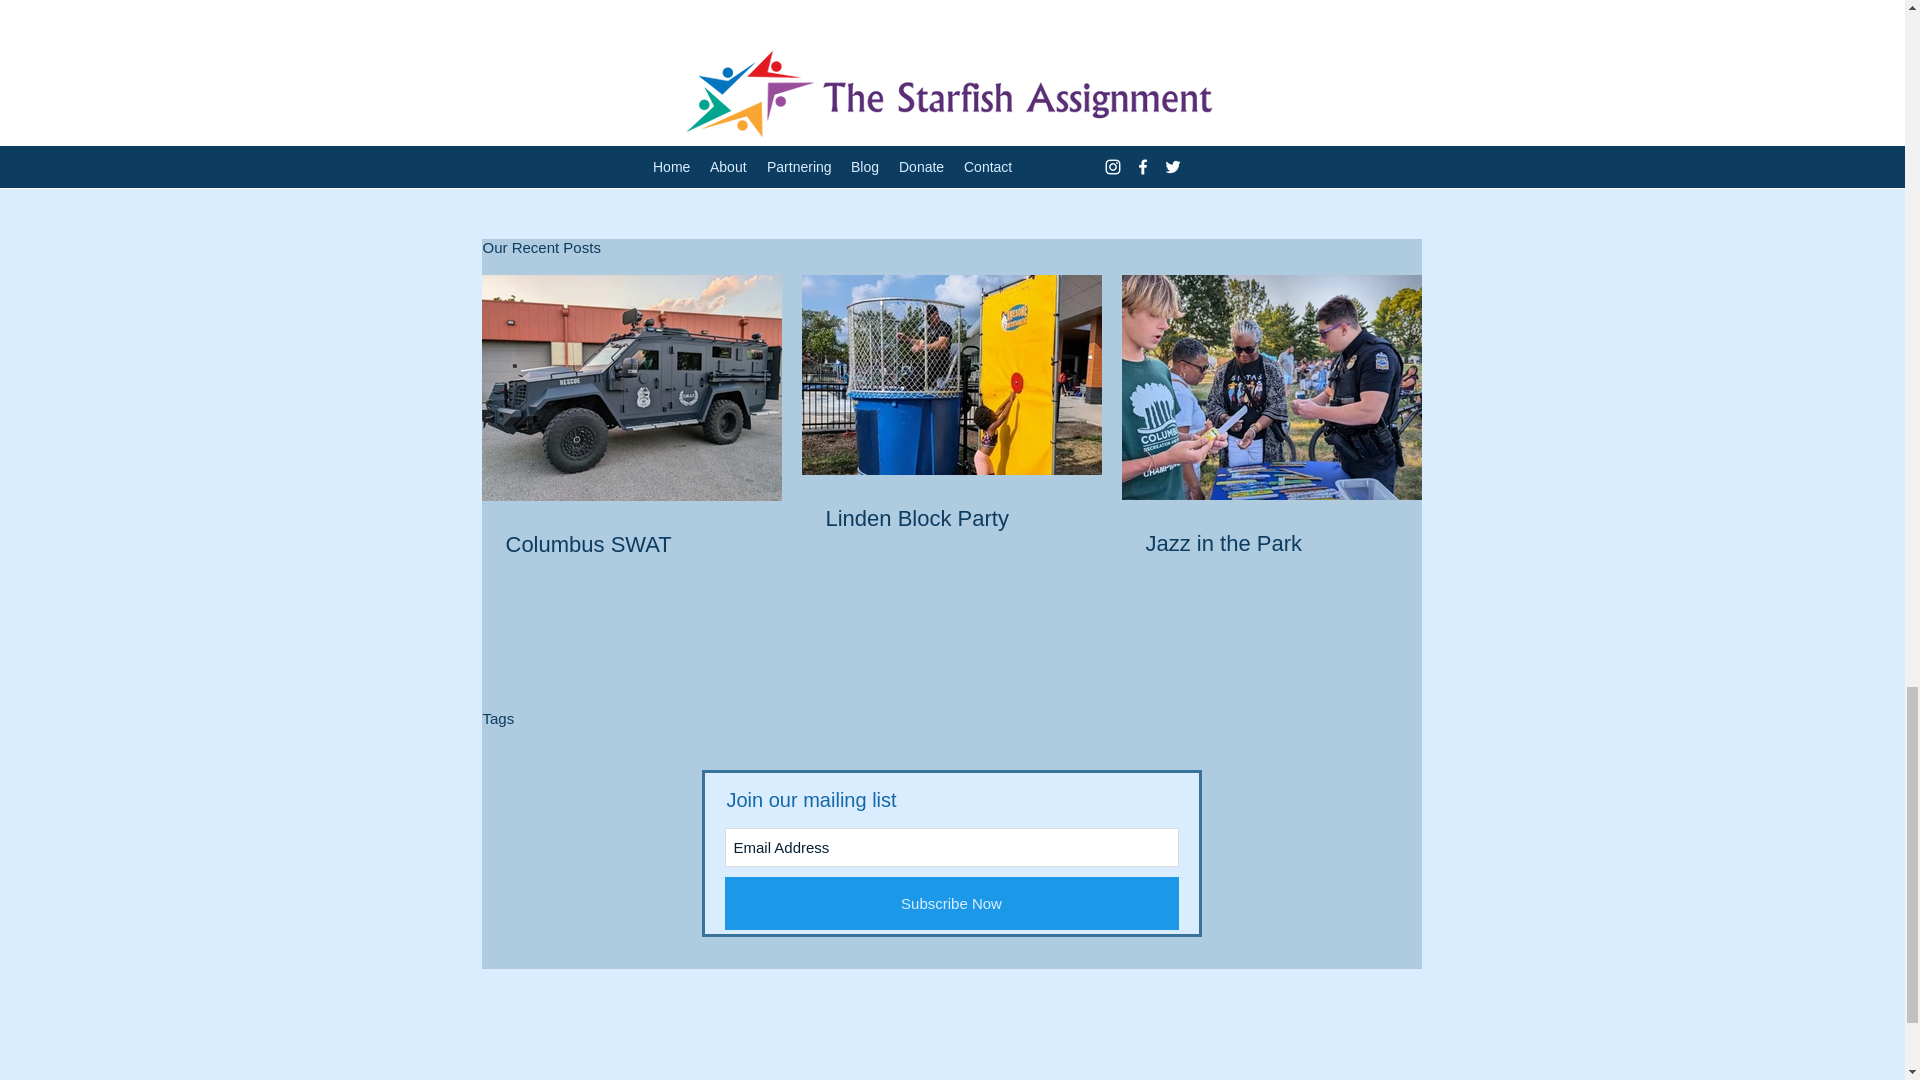  Describe the element at coordinates (951, 519) in the screenshot. I see `Linden Block Party` at that location.